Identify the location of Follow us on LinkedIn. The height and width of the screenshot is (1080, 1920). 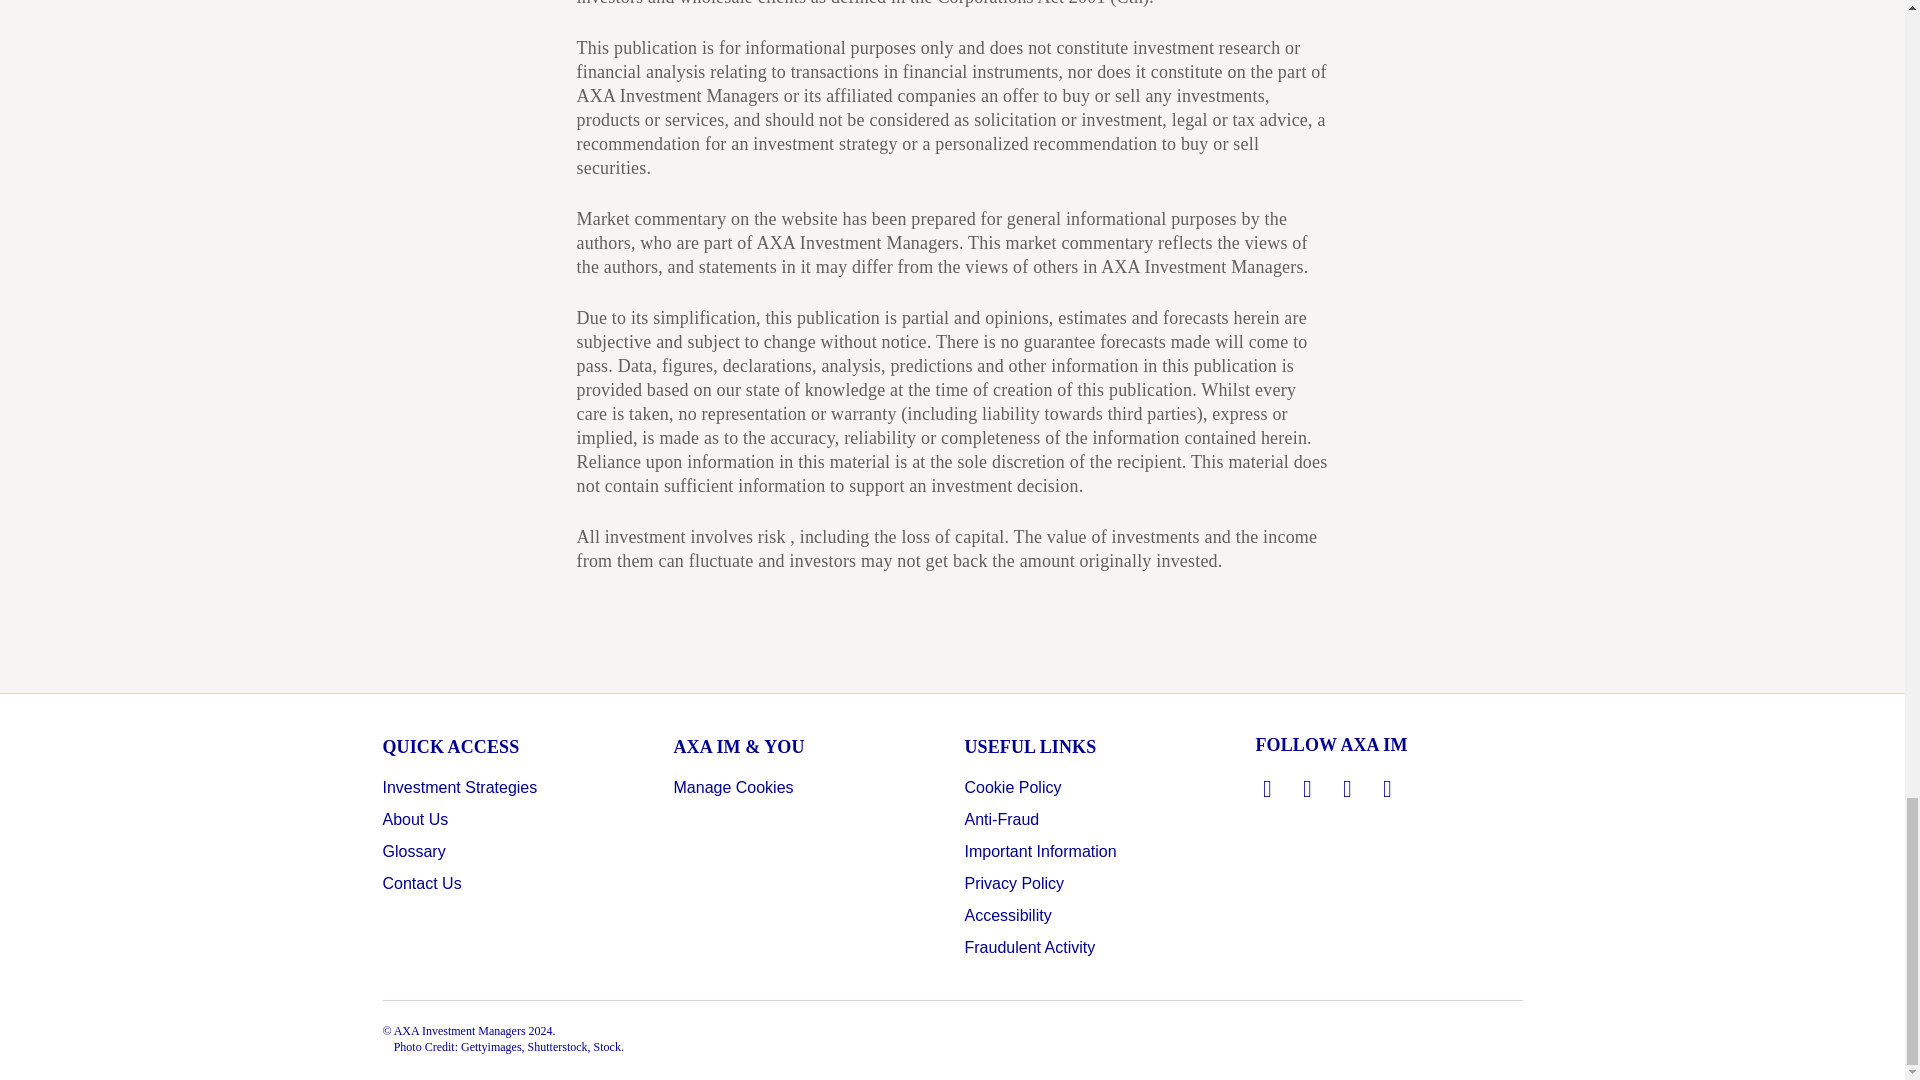
(1268, 788).